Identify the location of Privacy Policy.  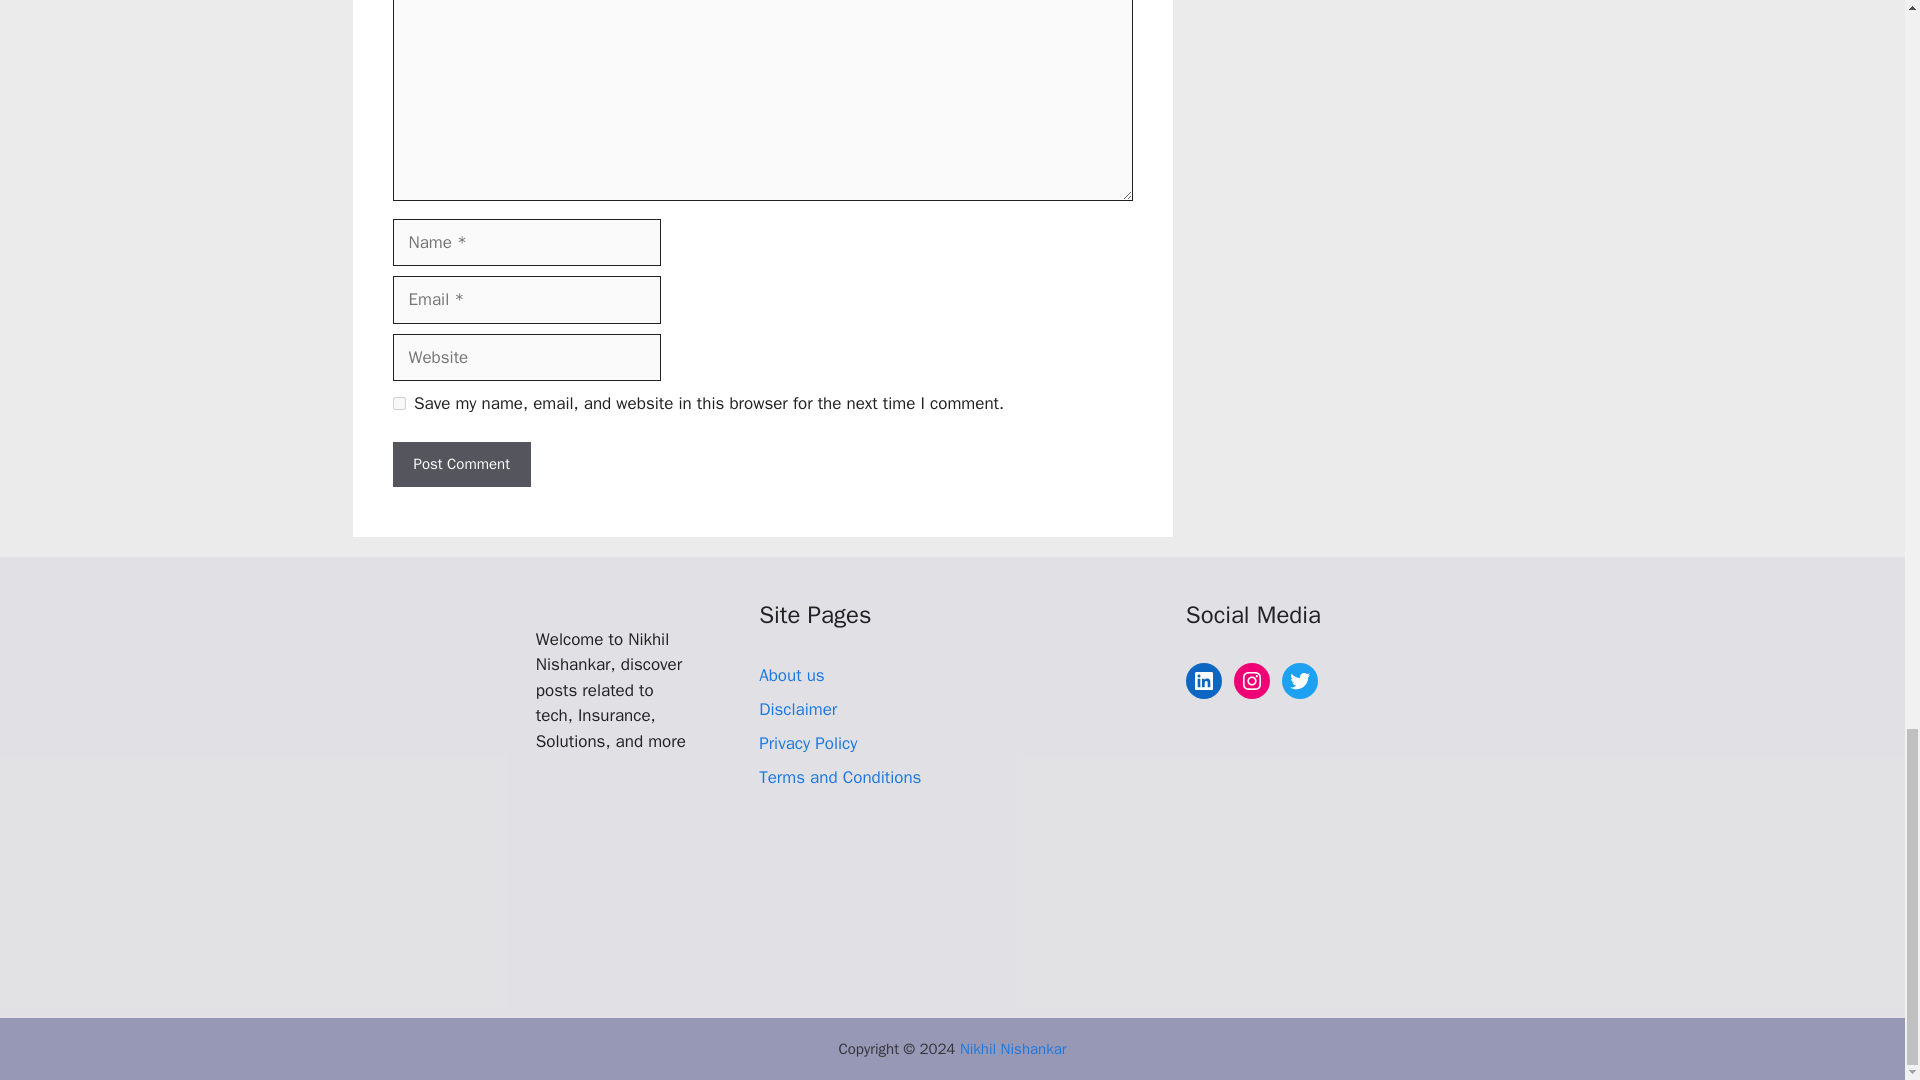
(807, 743).